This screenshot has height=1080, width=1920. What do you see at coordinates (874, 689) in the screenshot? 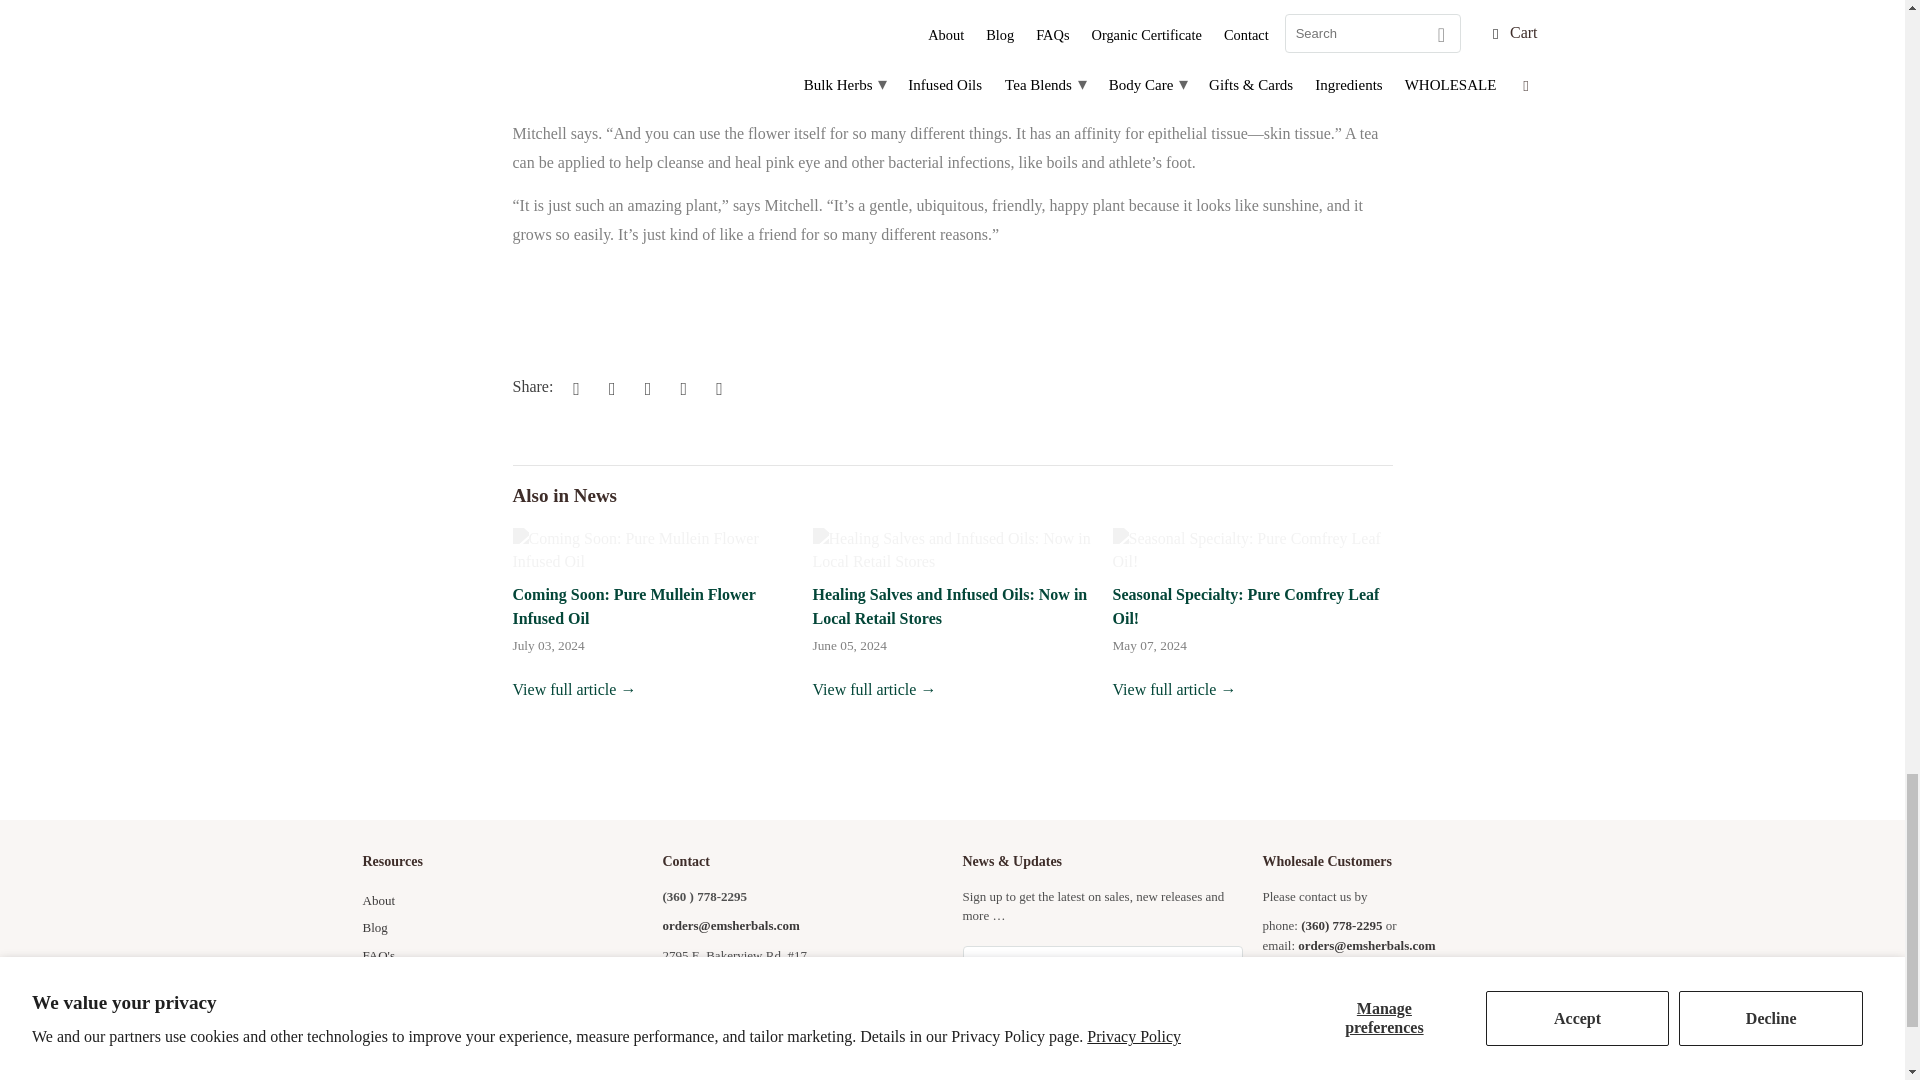
I see `Healing Salves and Infused Oils: Now in Local Retail Stores` at bounding box center [874, 689].